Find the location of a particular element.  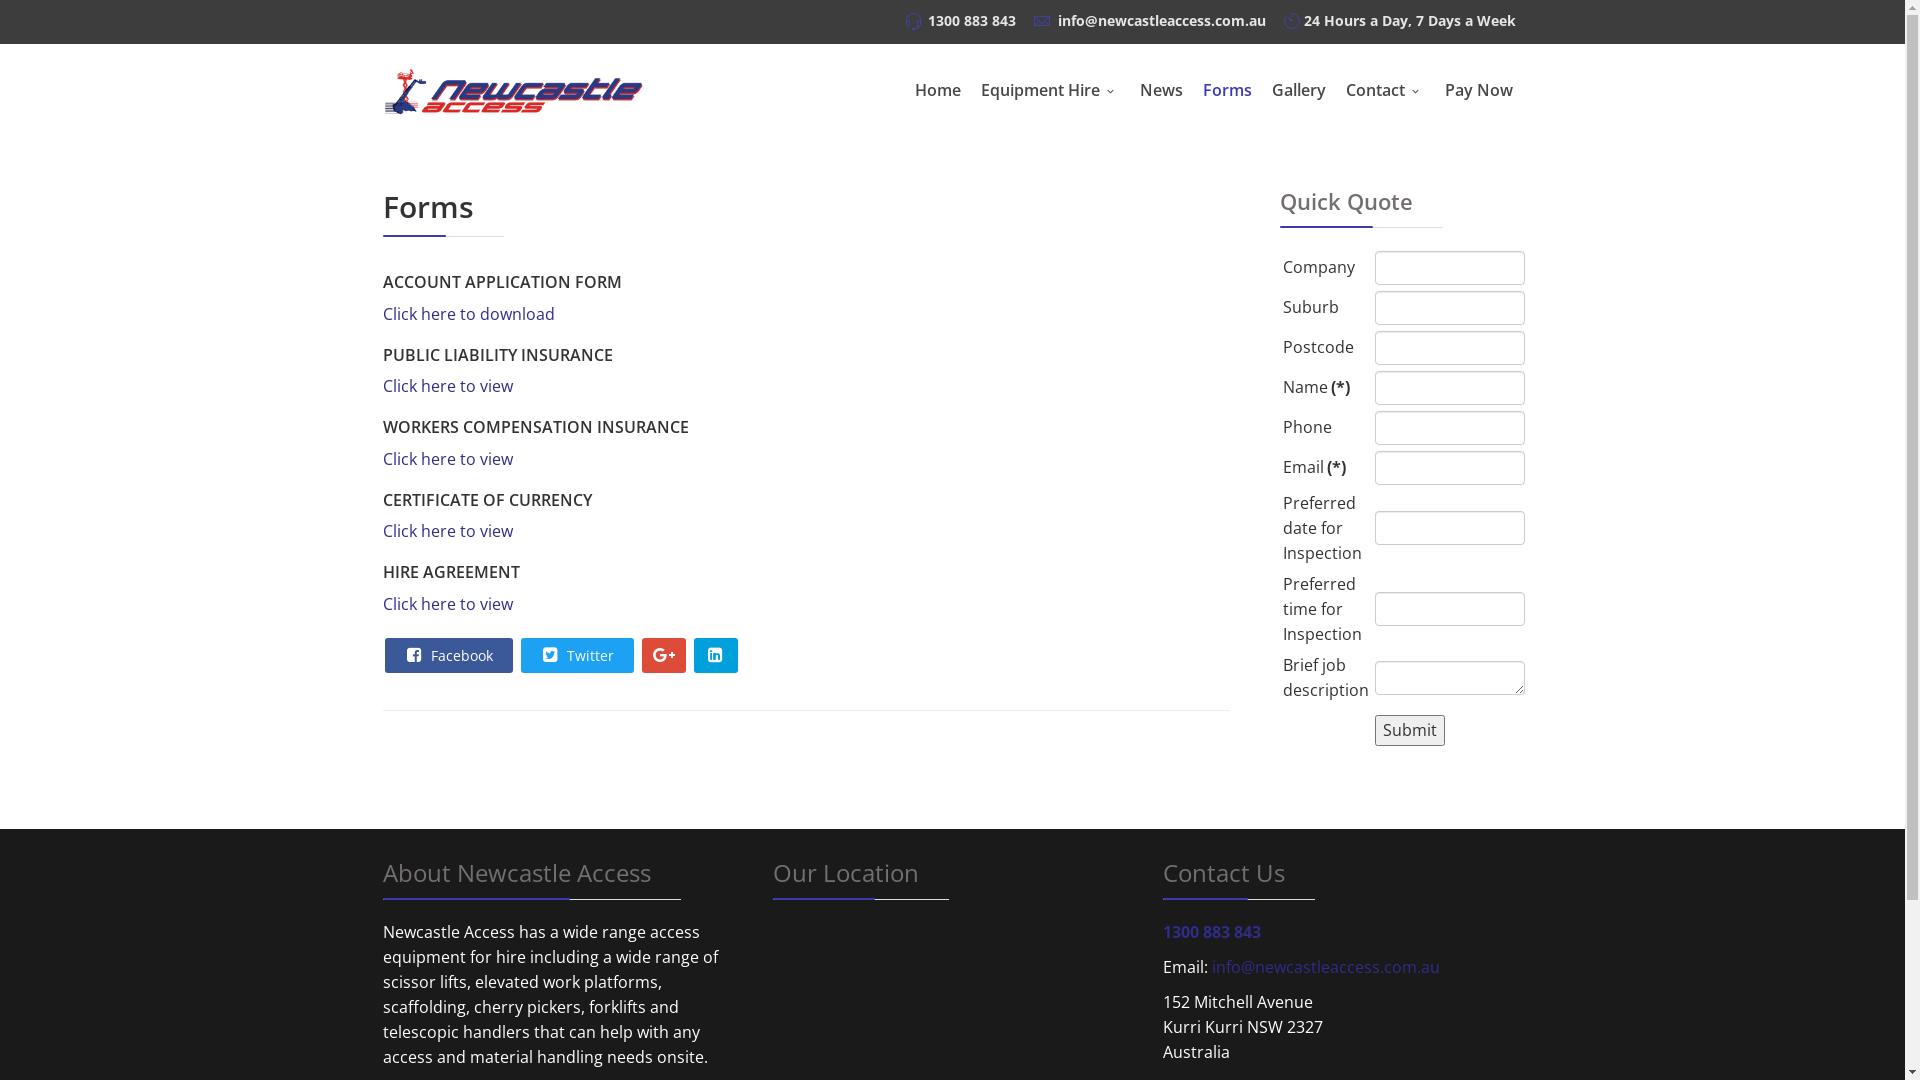

1300 883 843 is located at coordinates (972, 20).